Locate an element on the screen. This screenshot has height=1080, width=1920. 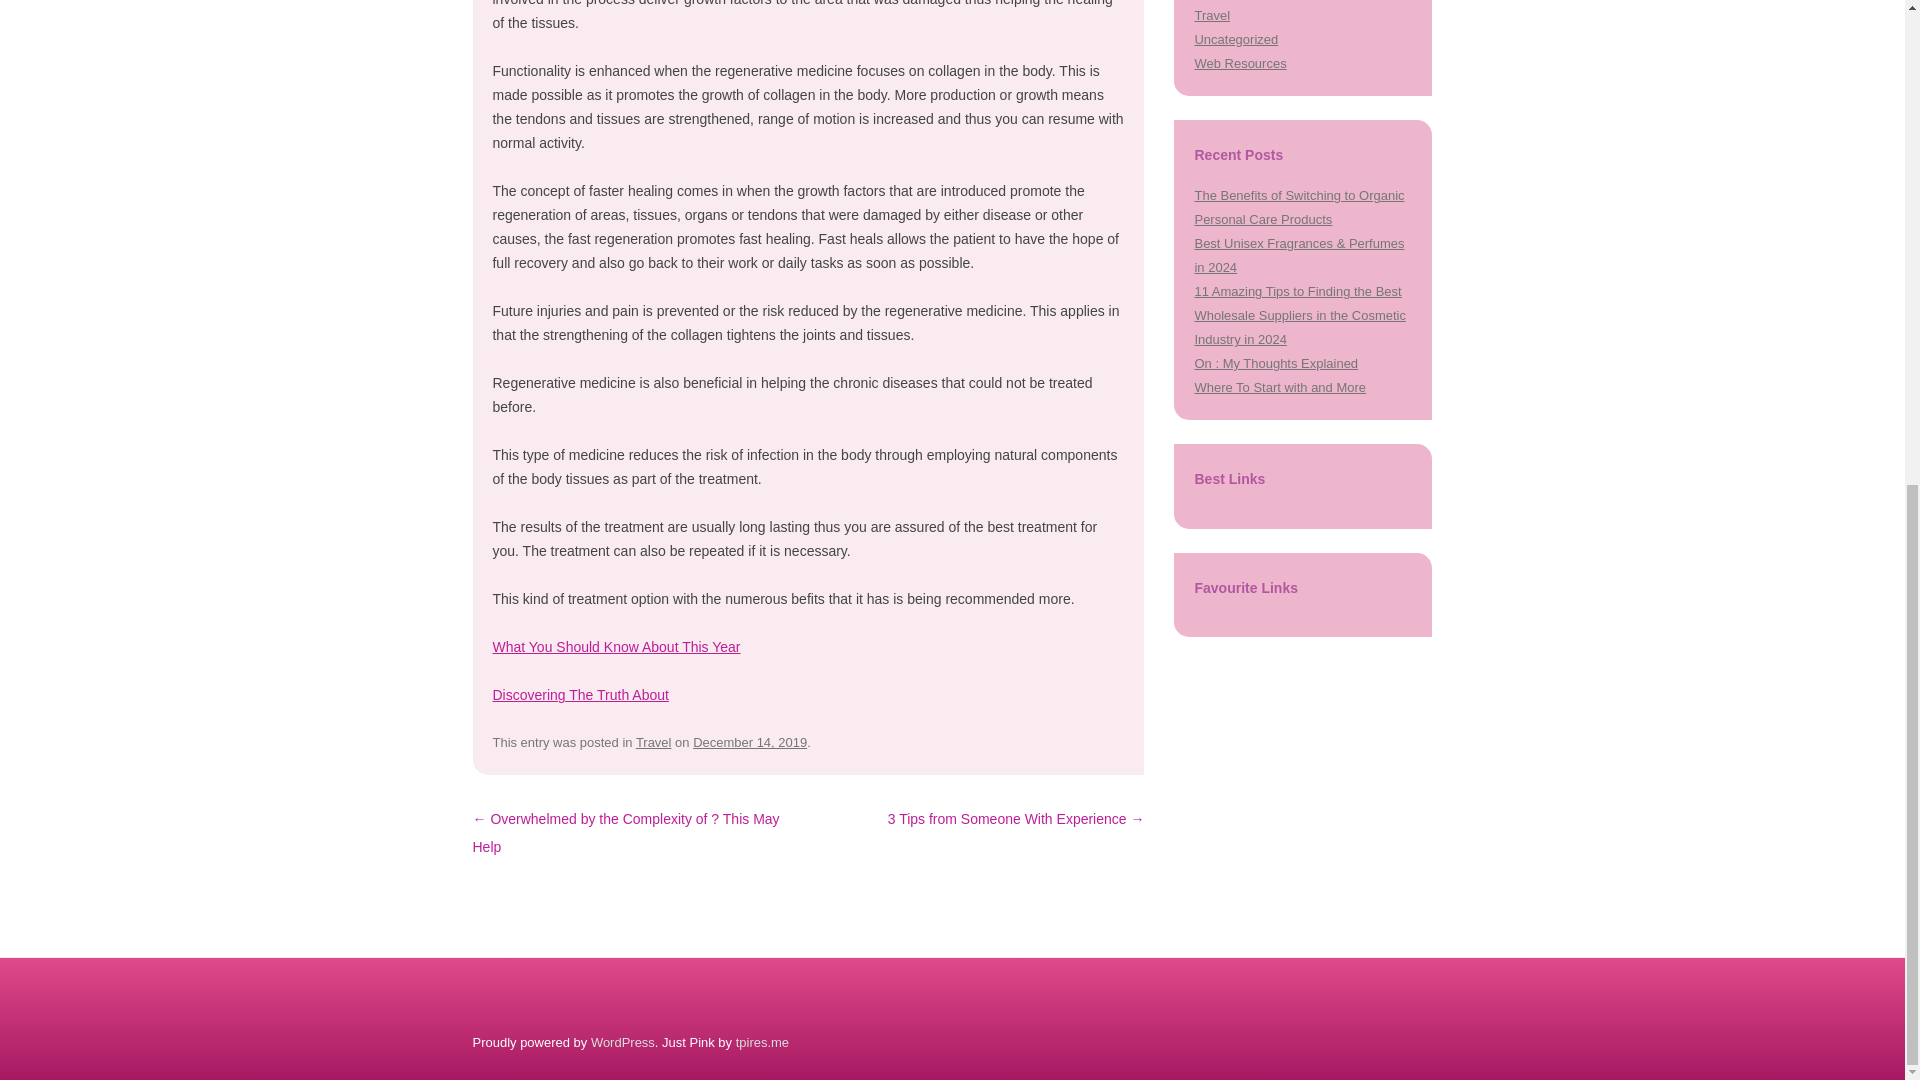
Travel is located at coordinates (654, 742).